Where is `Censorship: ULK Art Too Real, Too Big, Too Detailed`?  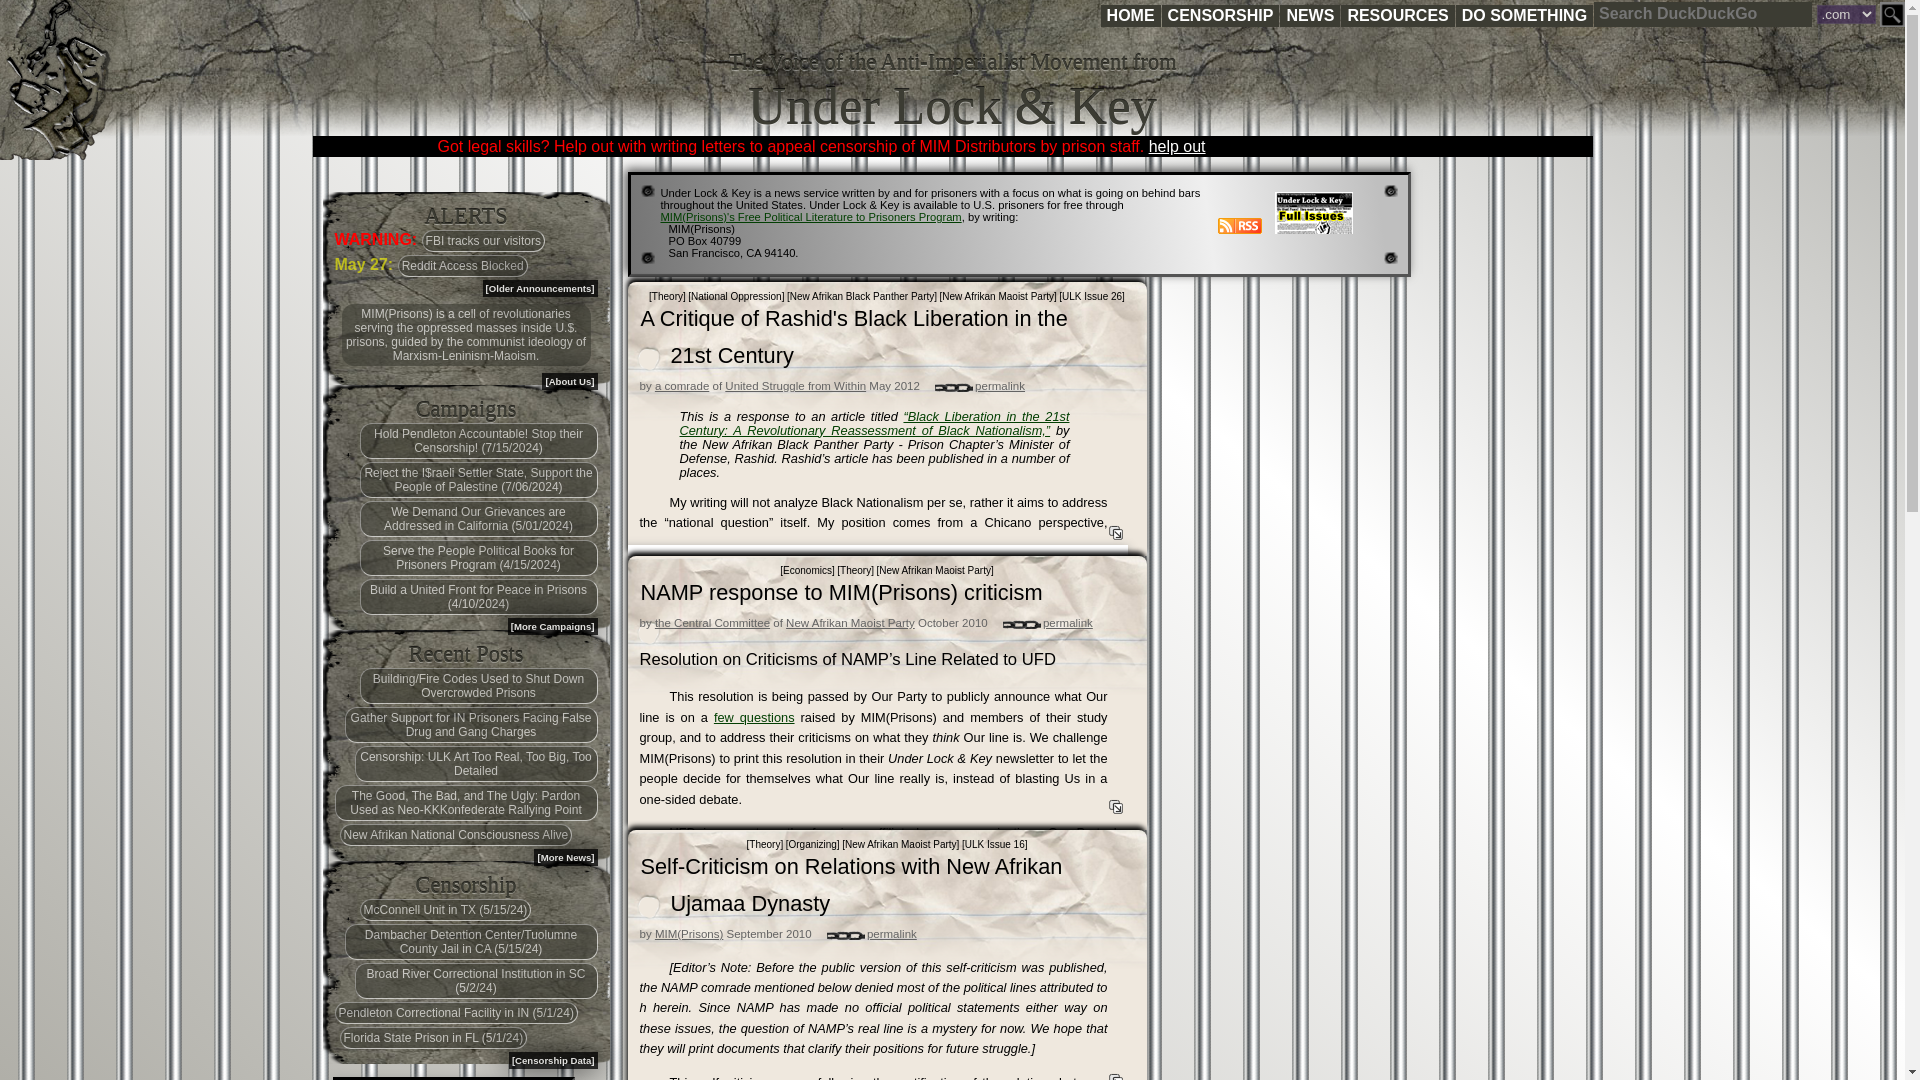
Censorship: ULK Art Too Real, Too Big, Too Detailed is located at coordinates (475, 764).